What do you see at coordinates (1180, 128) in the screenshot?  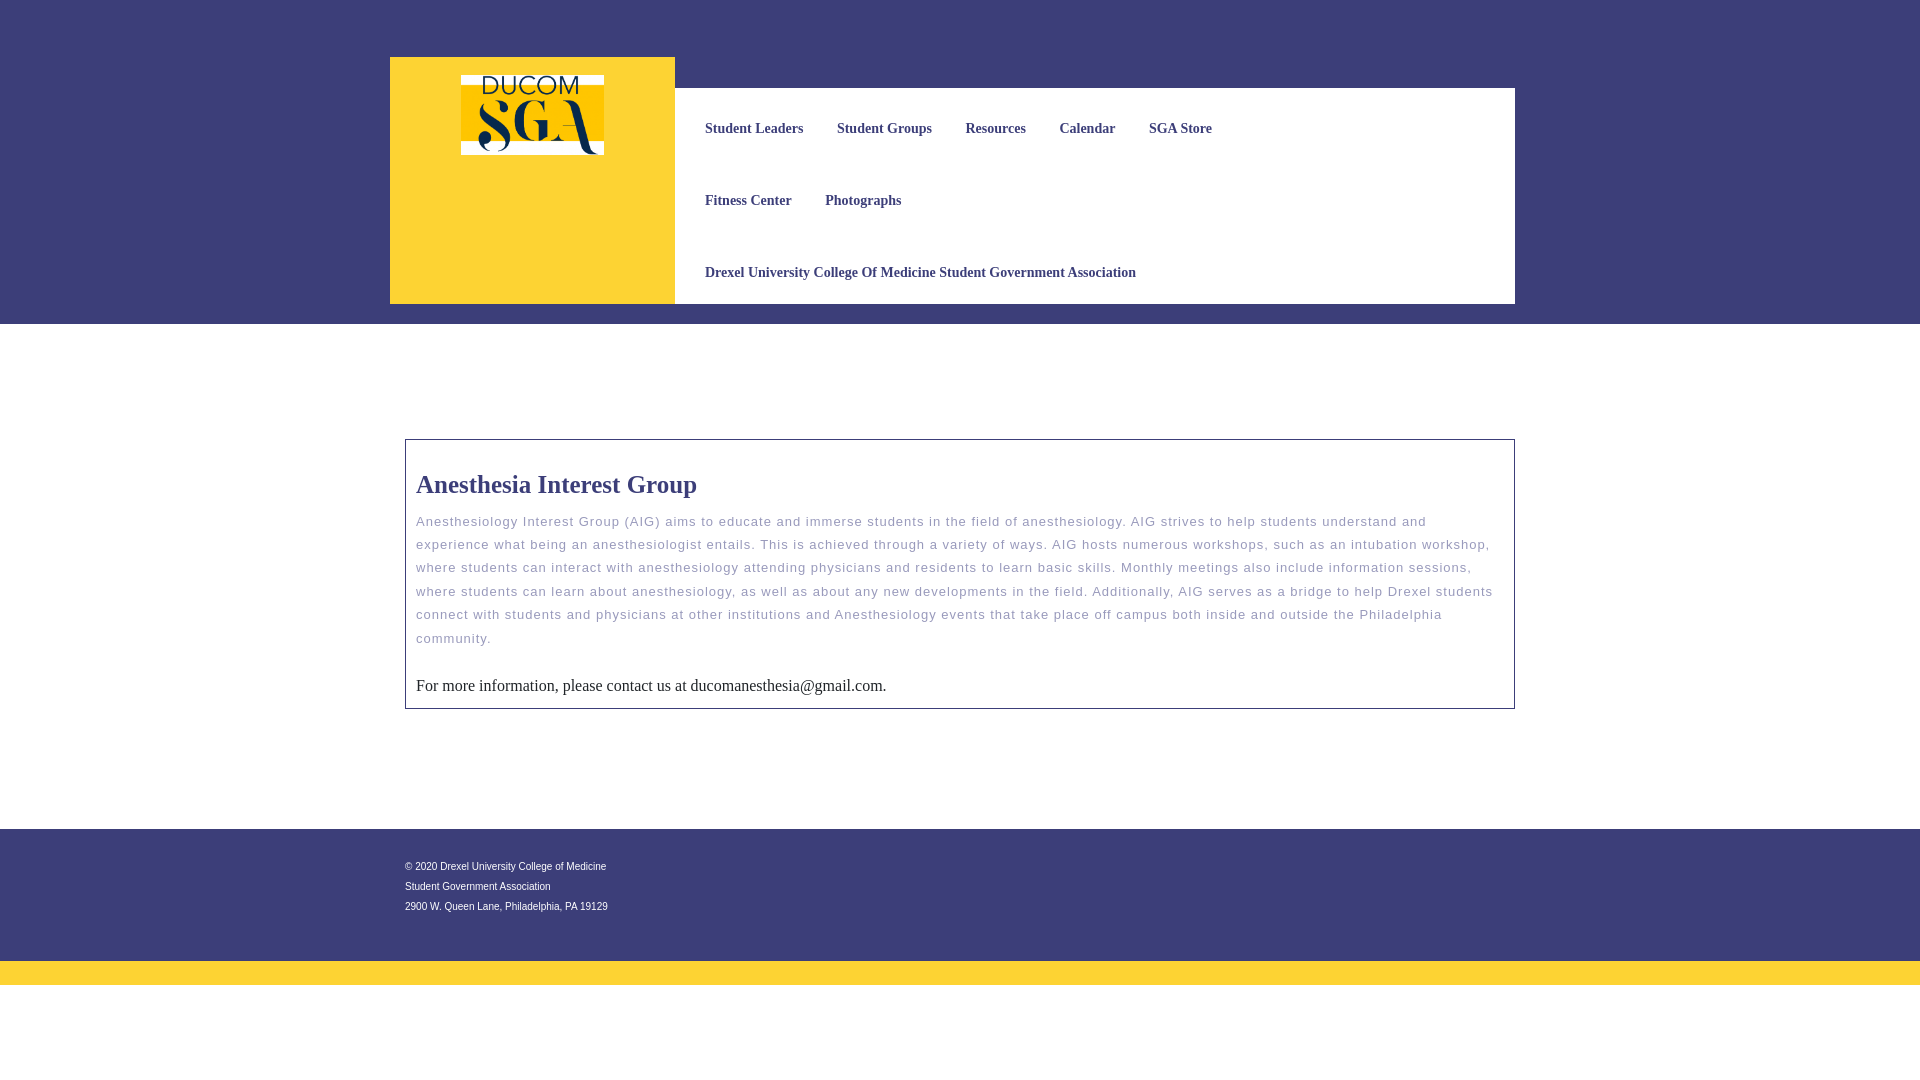 I see `SGA Store` at bounding box center [1180, 128].